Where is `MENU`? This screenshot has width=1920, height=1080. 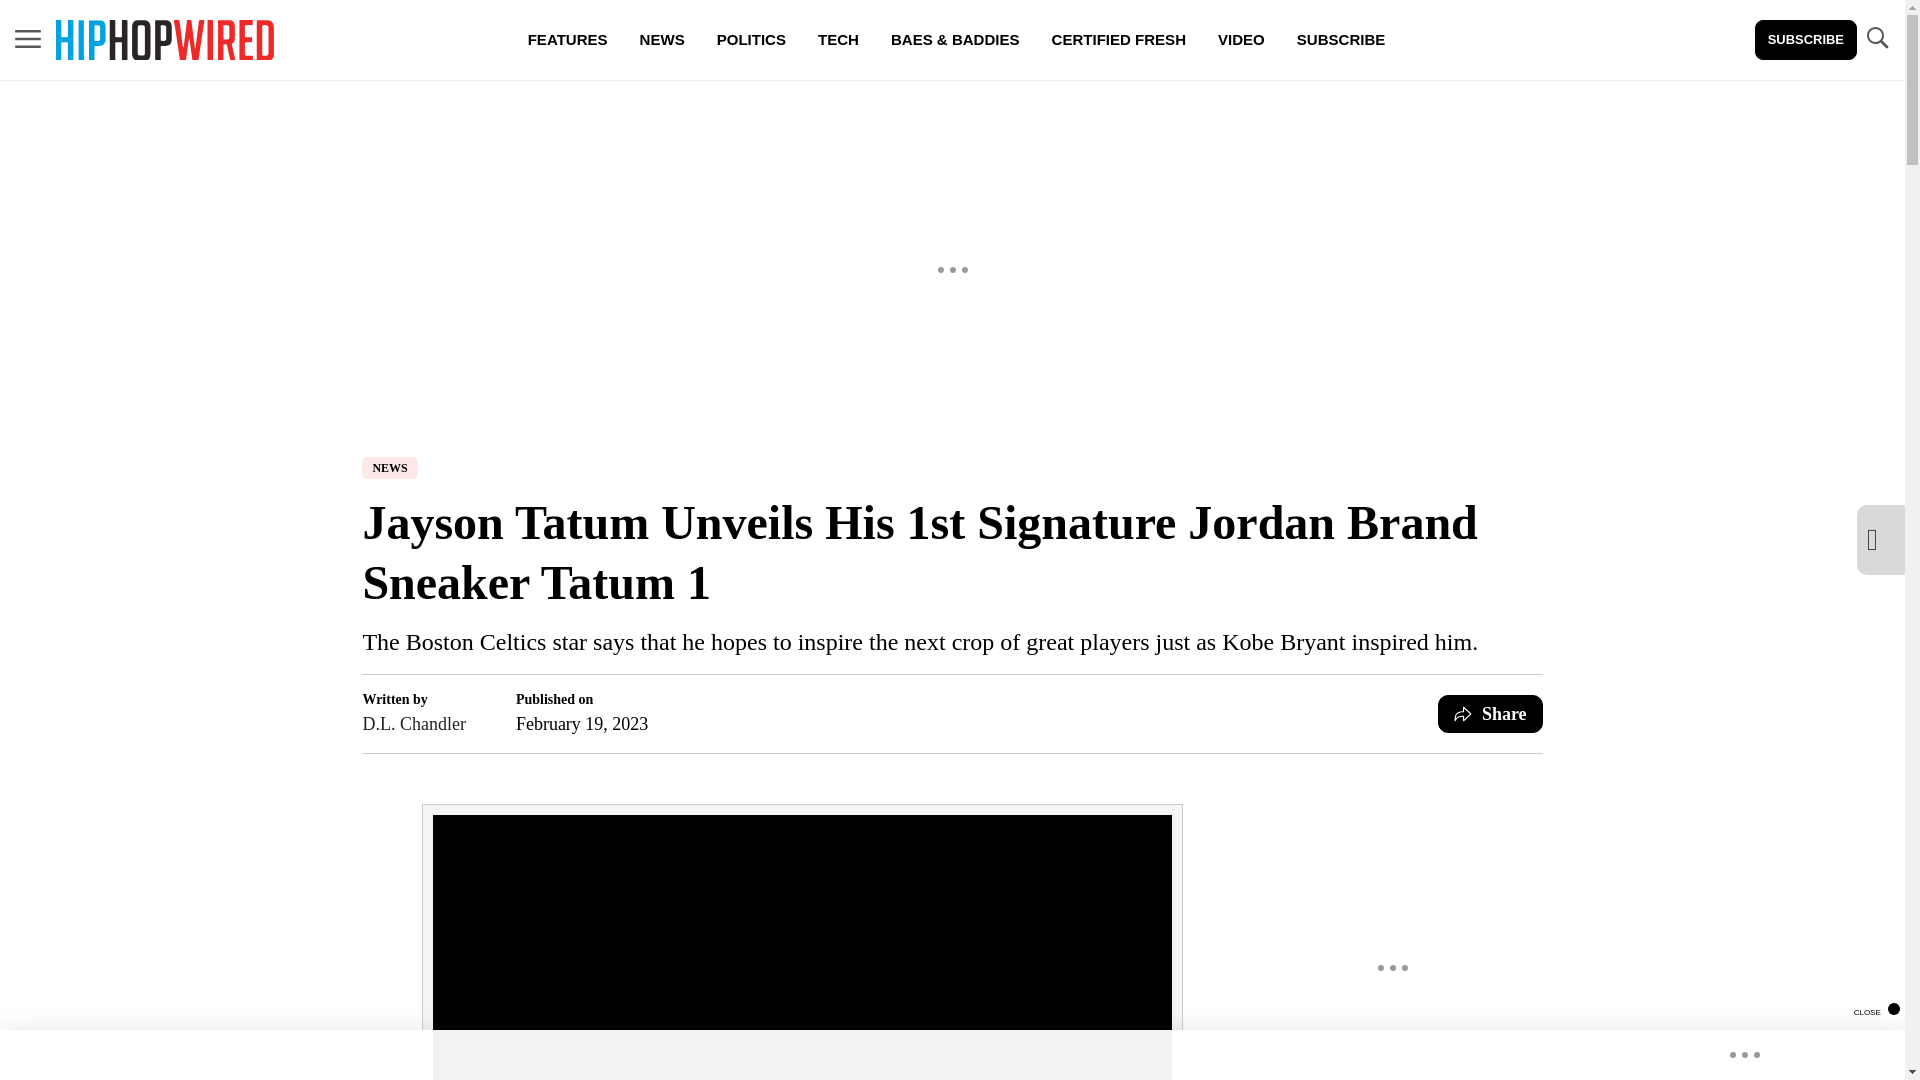 MENU is located at coordinates (28, 40).